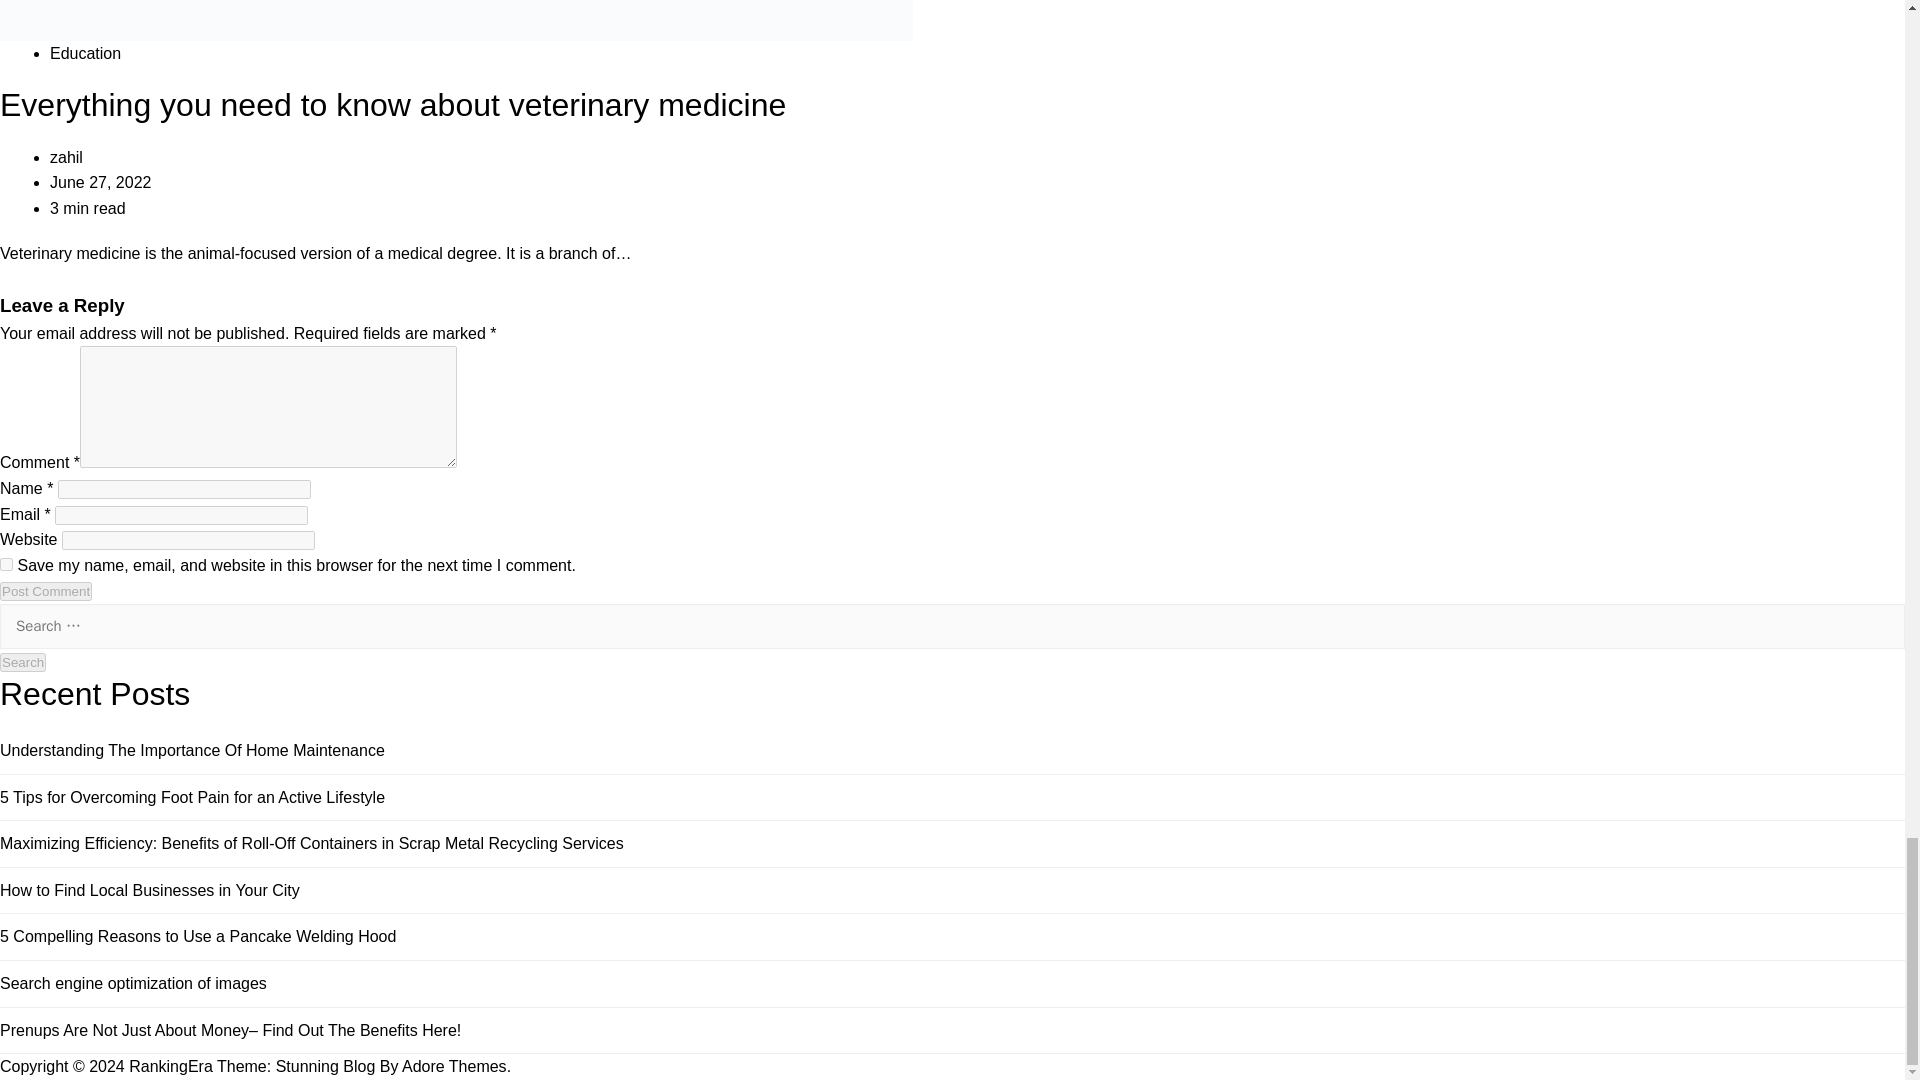  Describe the element at coordinates (84, 53) in the screenshot. I see `Education` at that location.